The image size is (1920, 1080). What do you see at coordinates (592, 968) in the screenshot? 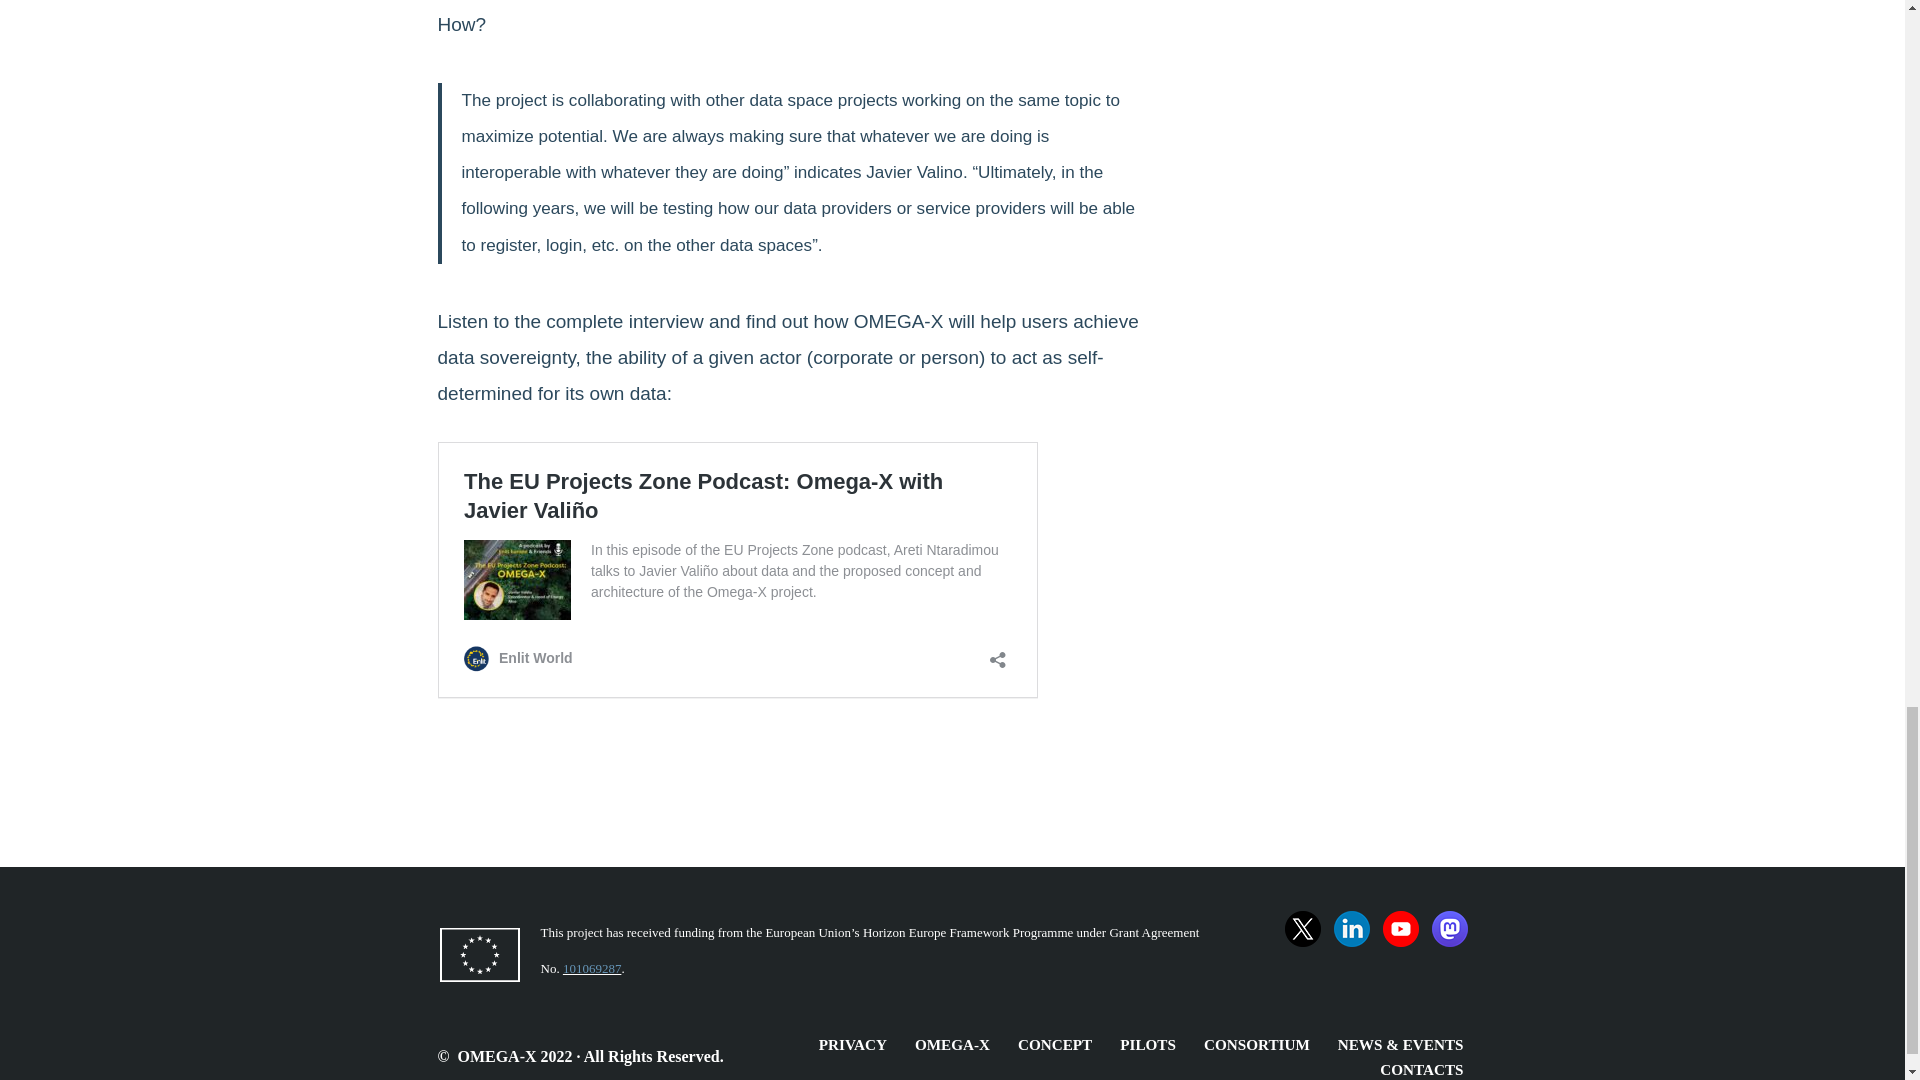
I see `101069287` at bounding box center [592, 968].